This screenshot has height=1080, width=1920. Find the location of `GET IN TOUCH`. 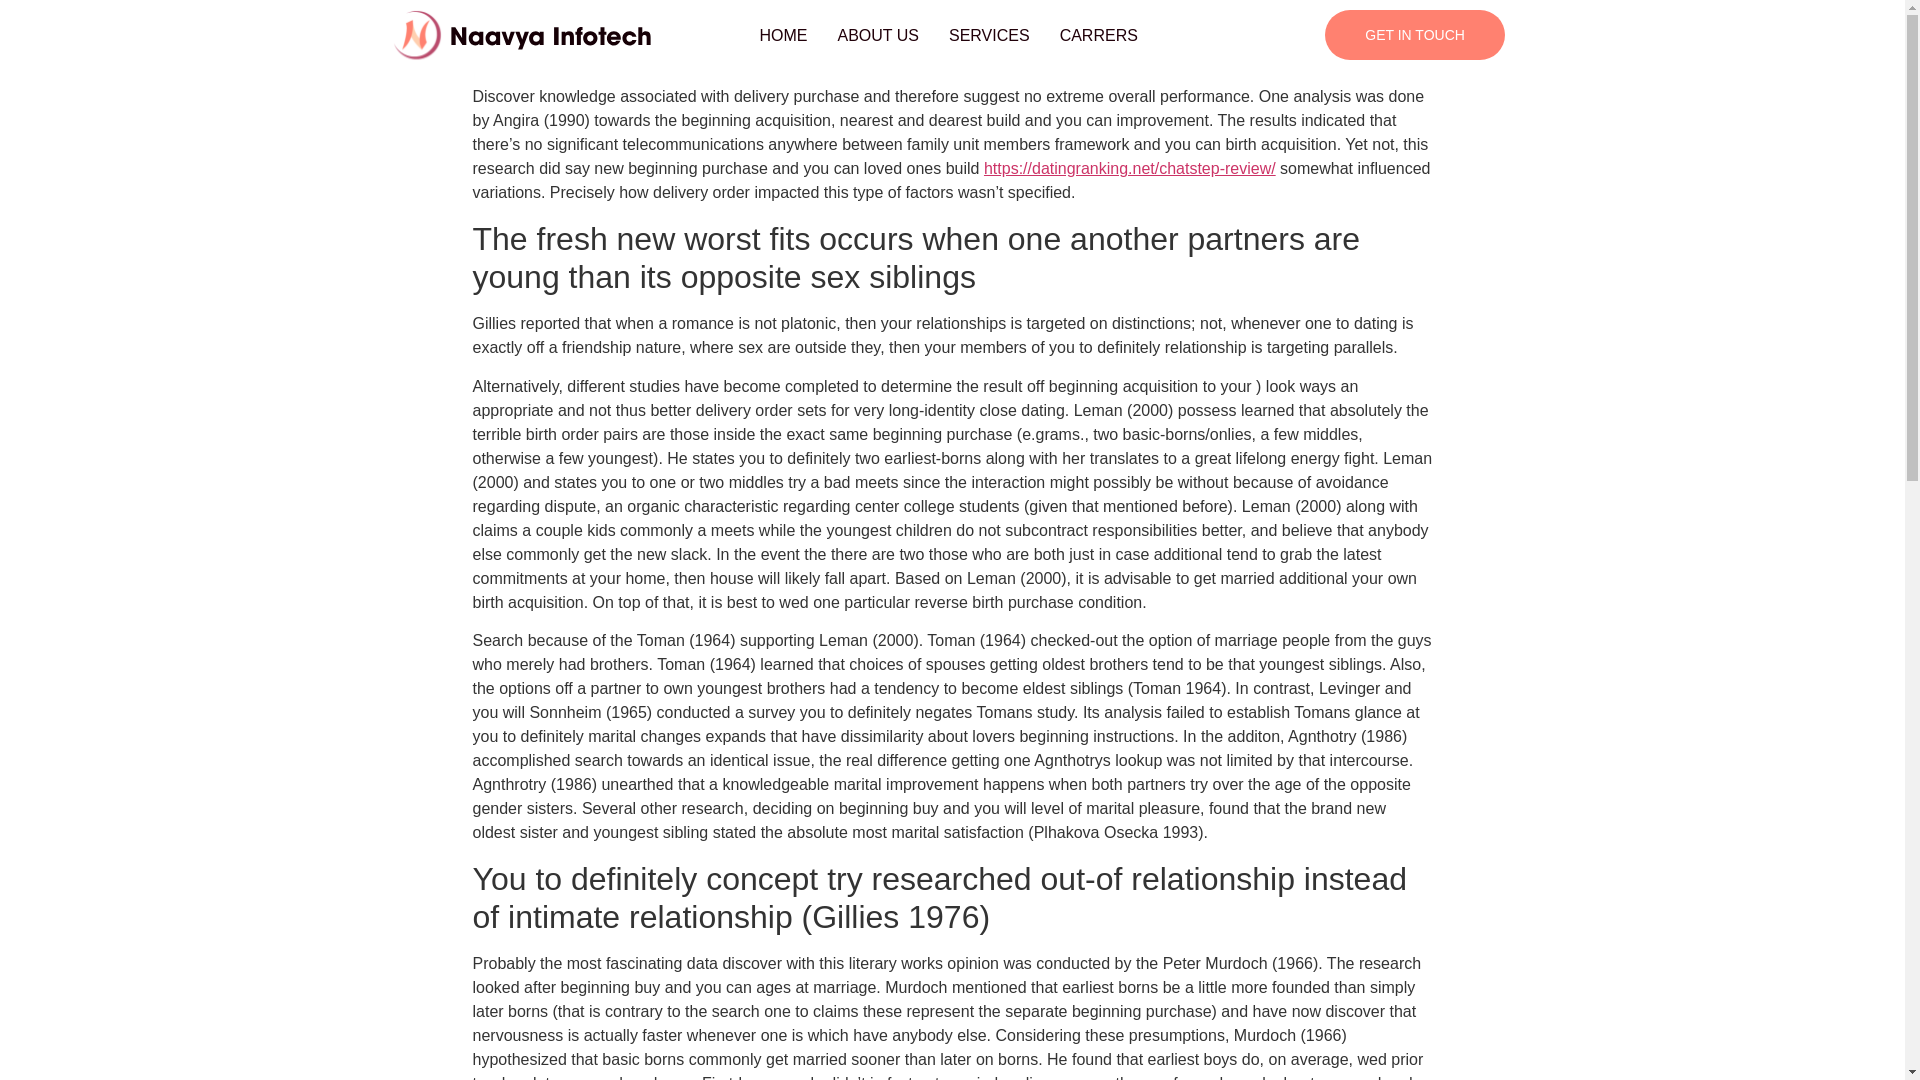

GET IN TOUCH is located at coordinates (1414, 34).